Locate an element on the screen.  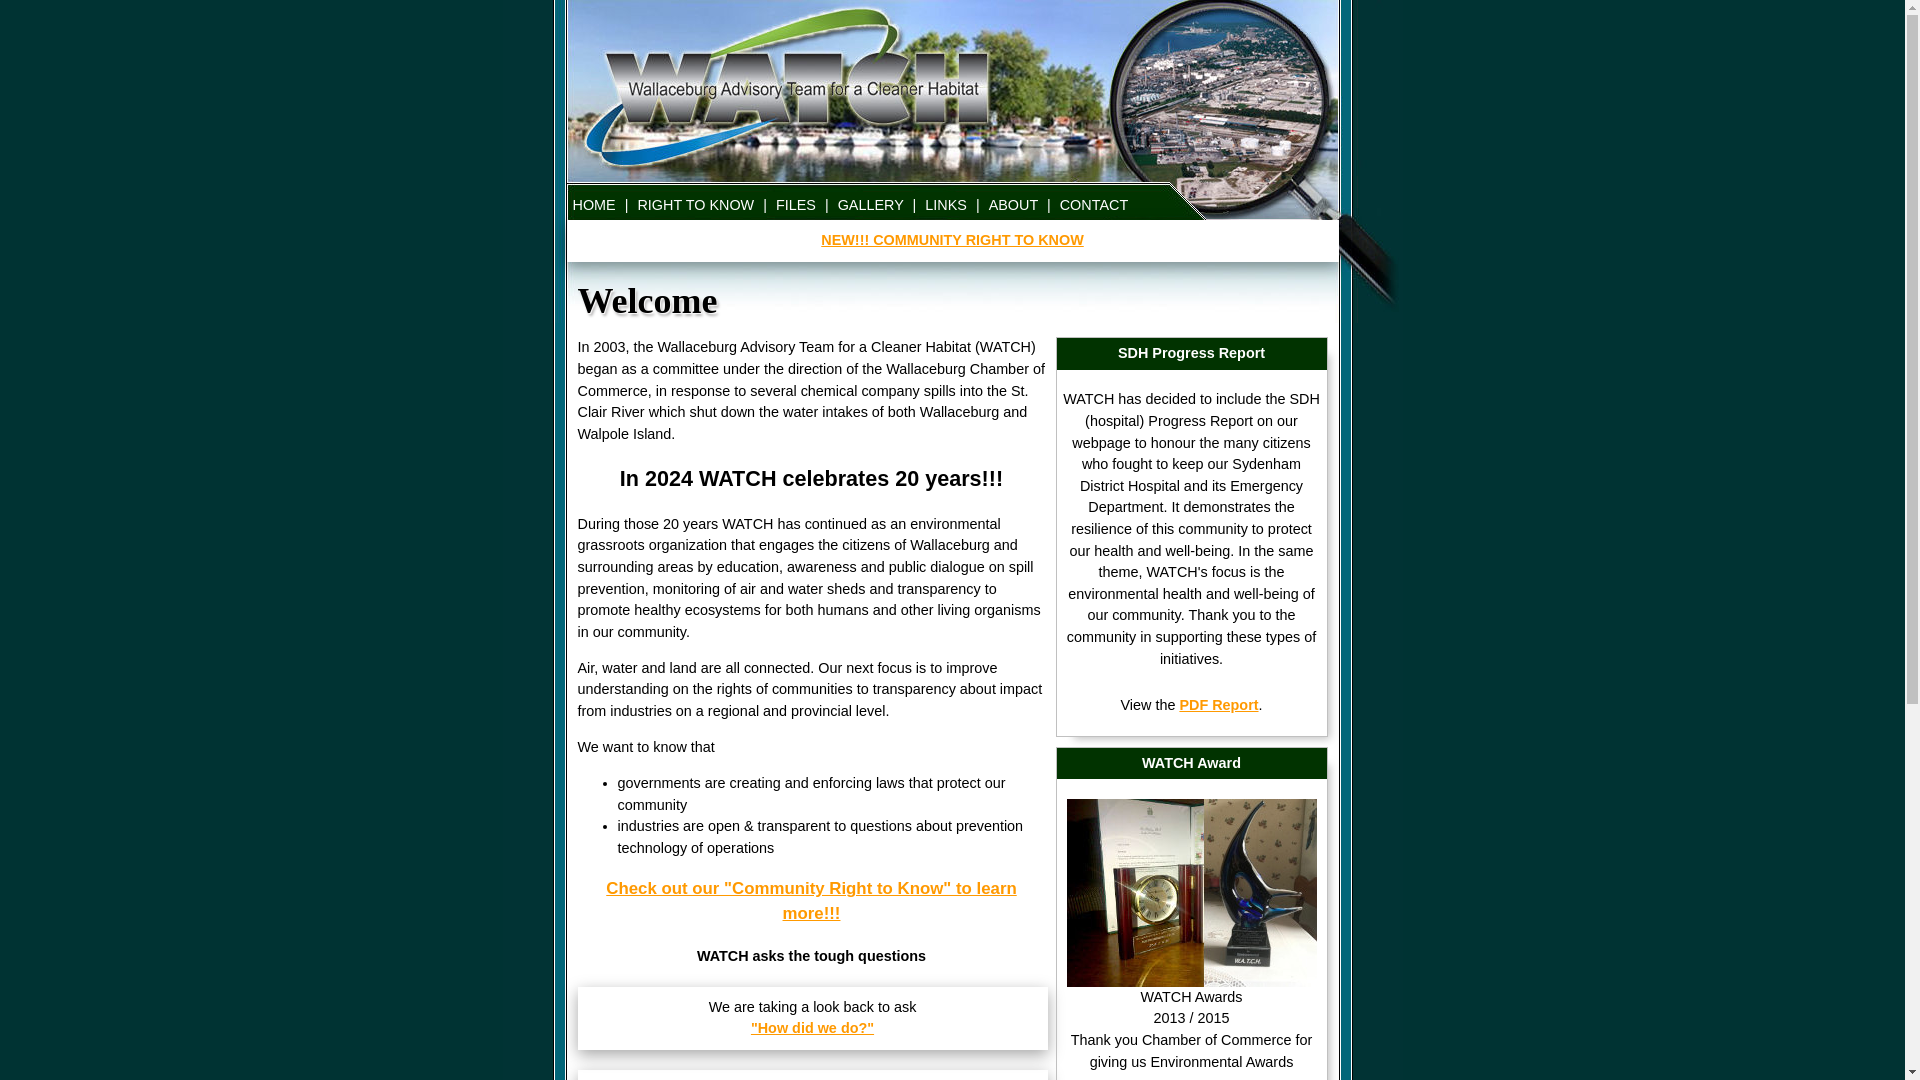
Check out our "Community Right to Know" to learn more!!! is located at coordinates (811, 901).